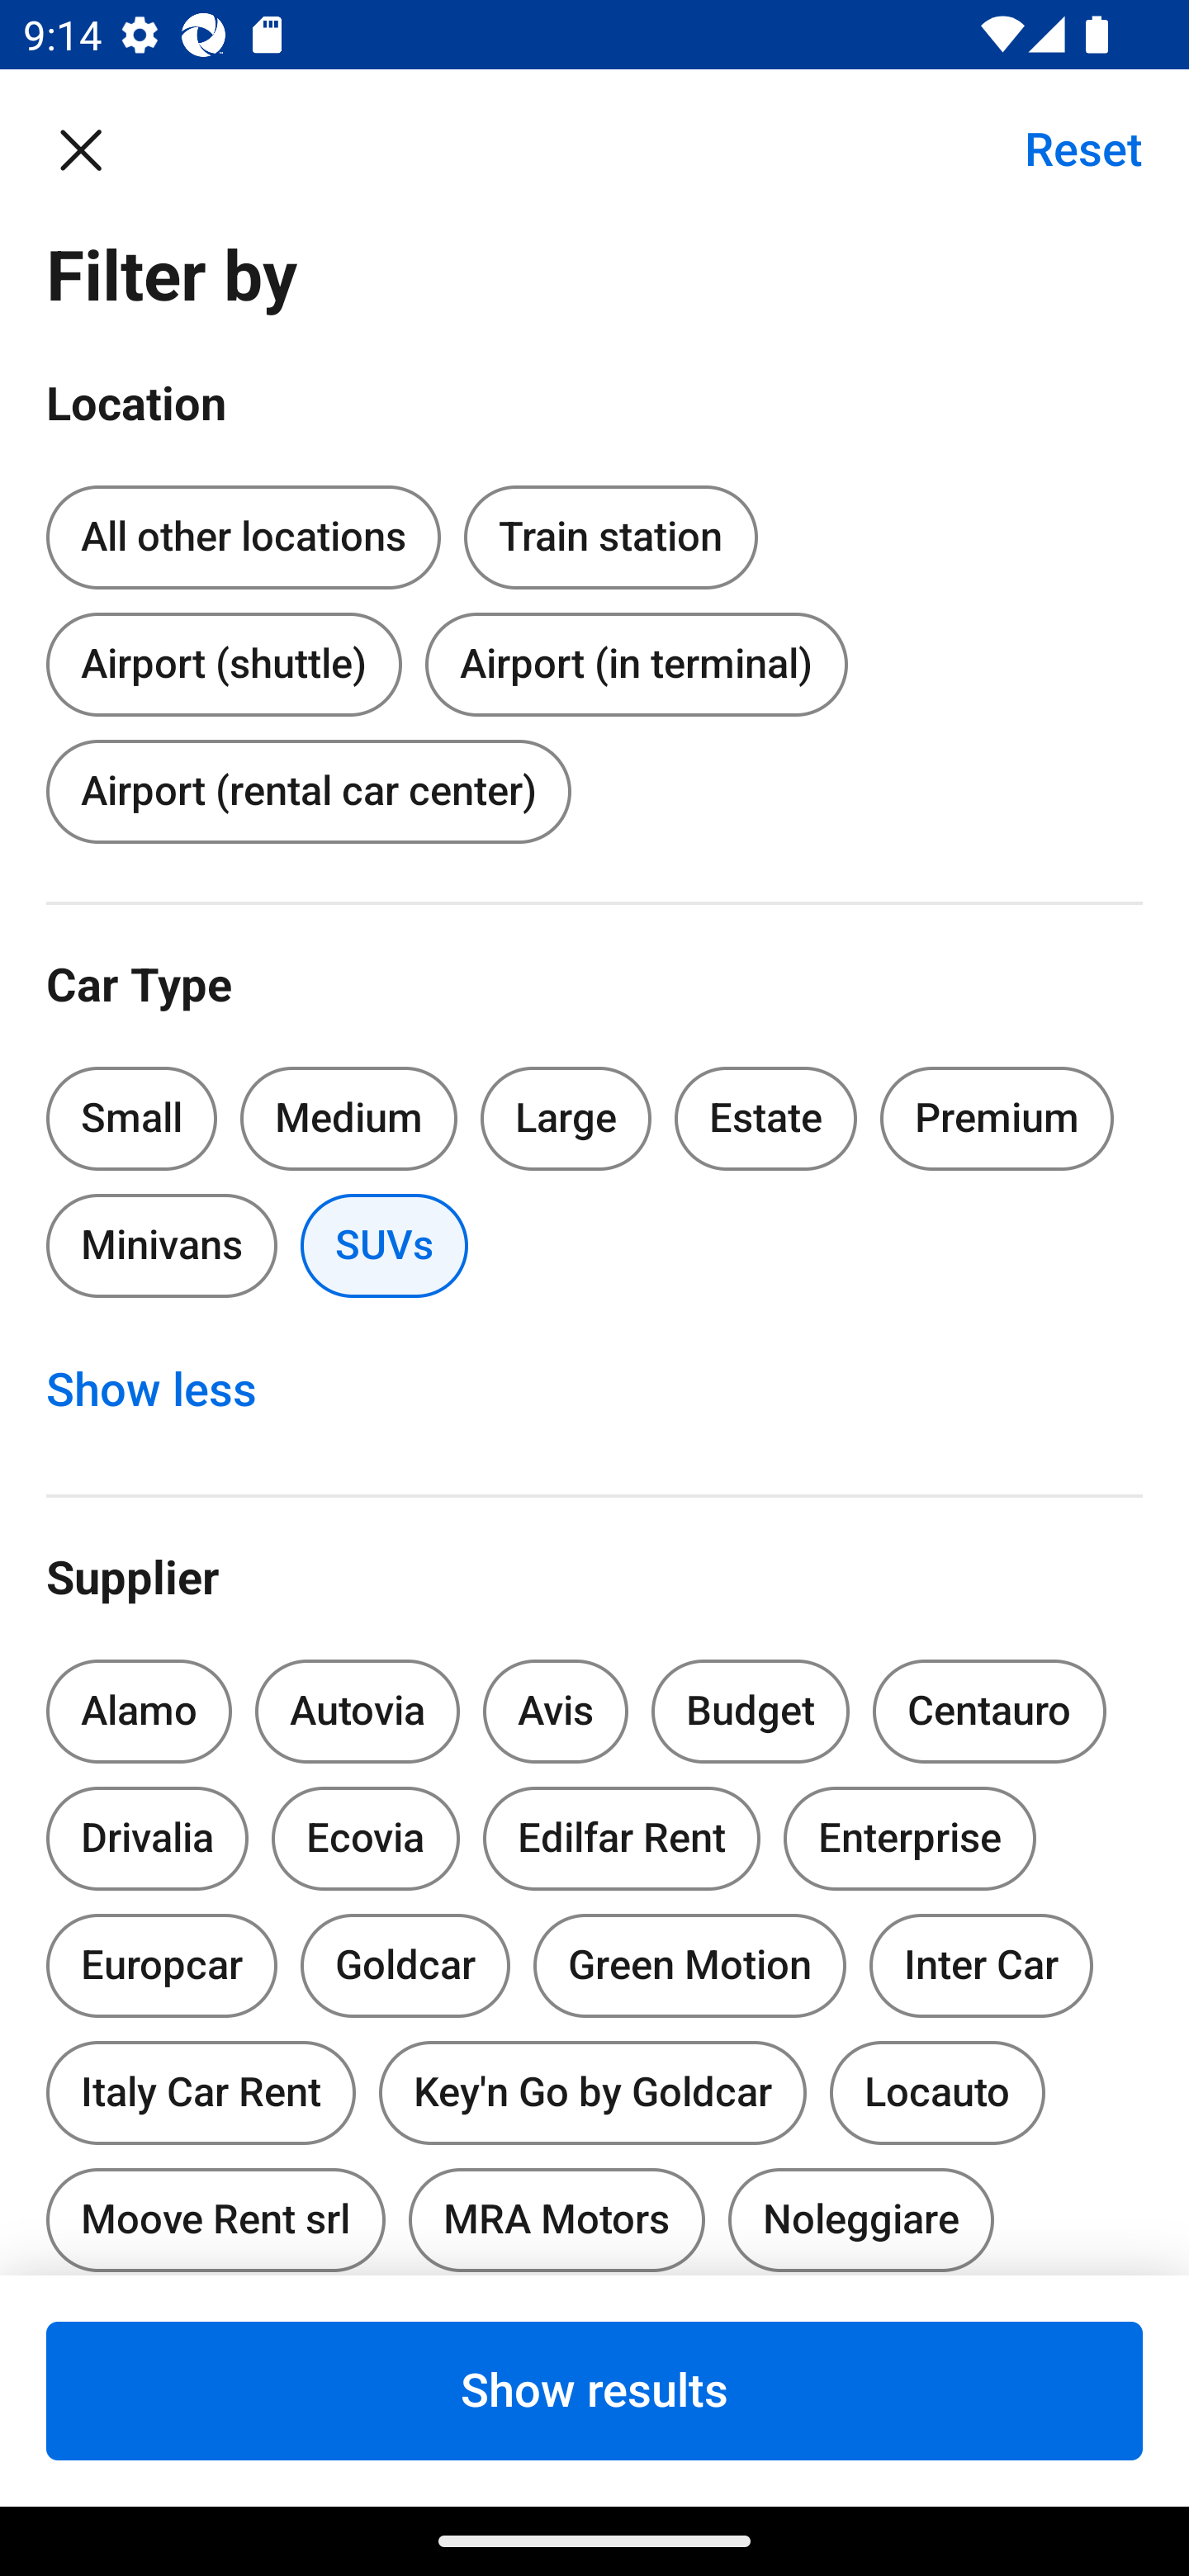 The image size is (1189, 2576). What do you see at coordinates (132, 1118) in the screenshot?
I see `Small` at bounding box center [132, 1118].